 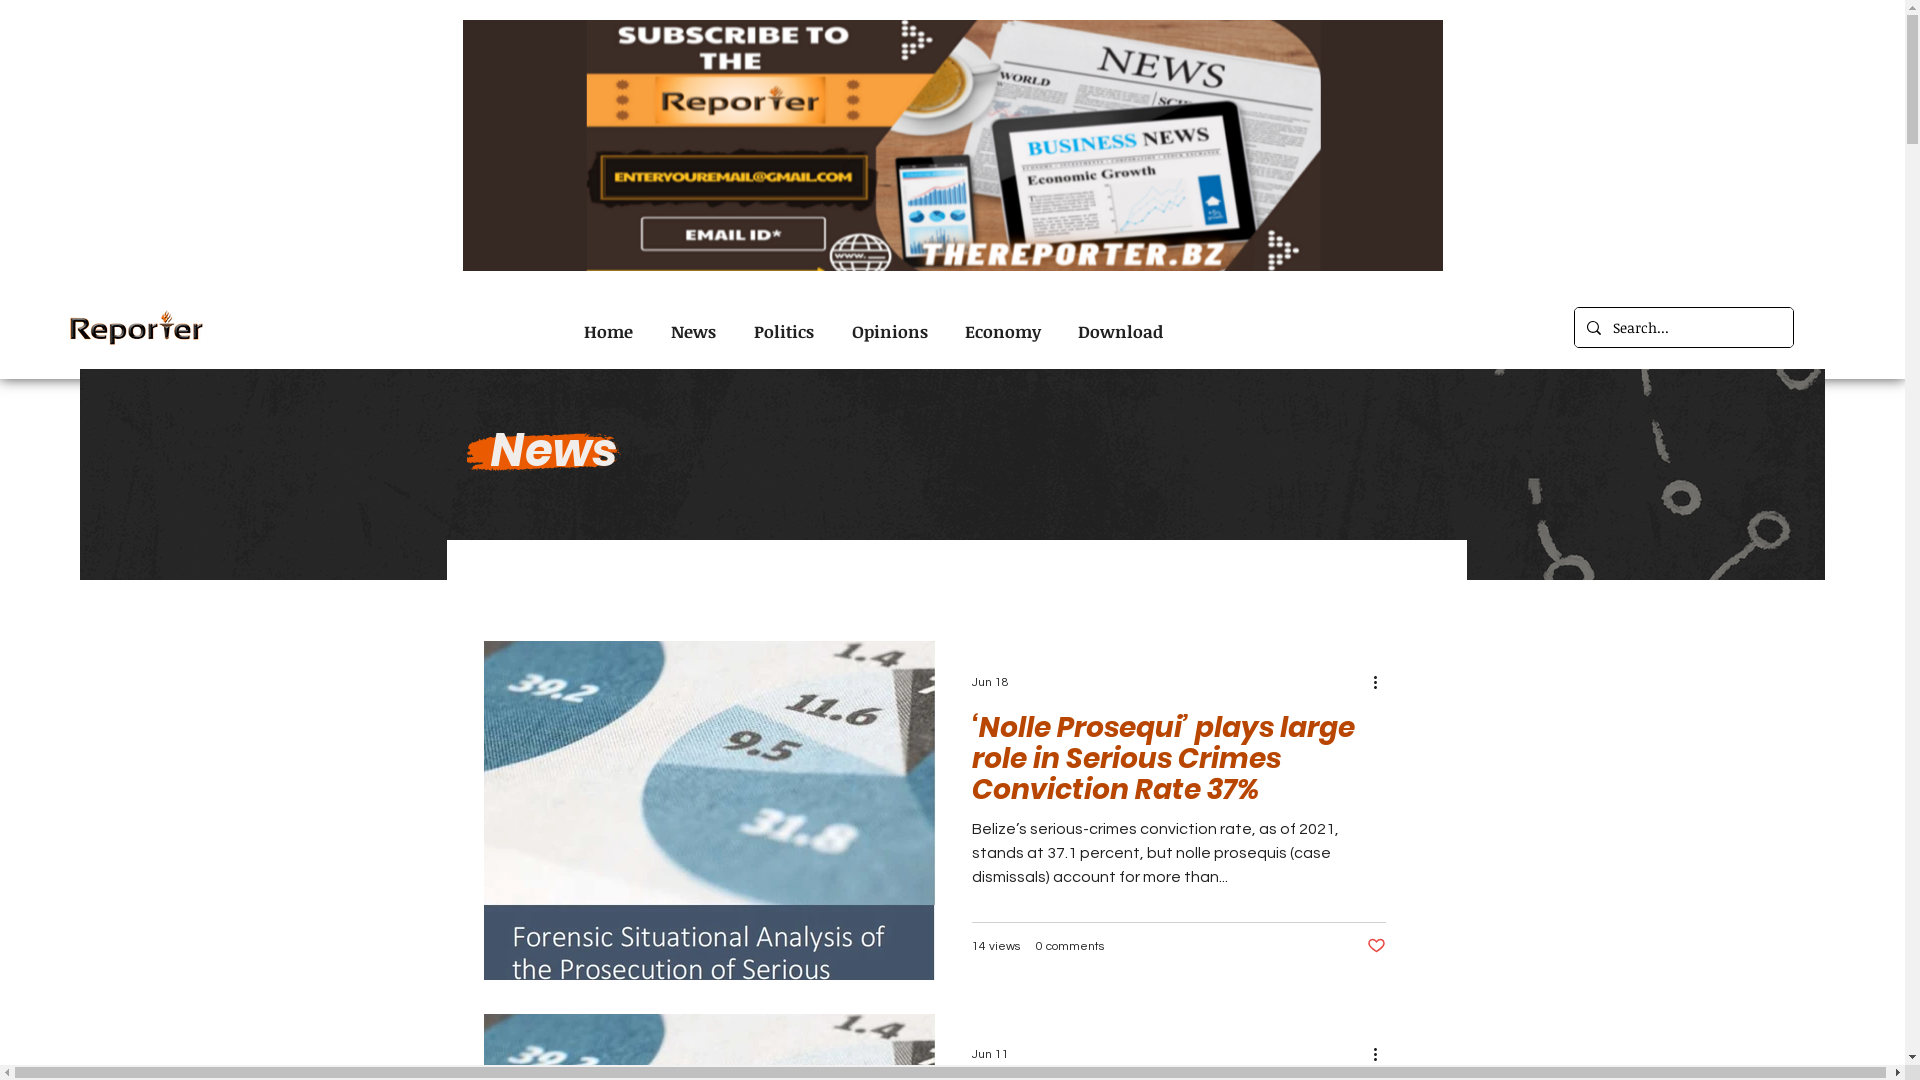 I want to click on Download, so click(x=1117, y=332).